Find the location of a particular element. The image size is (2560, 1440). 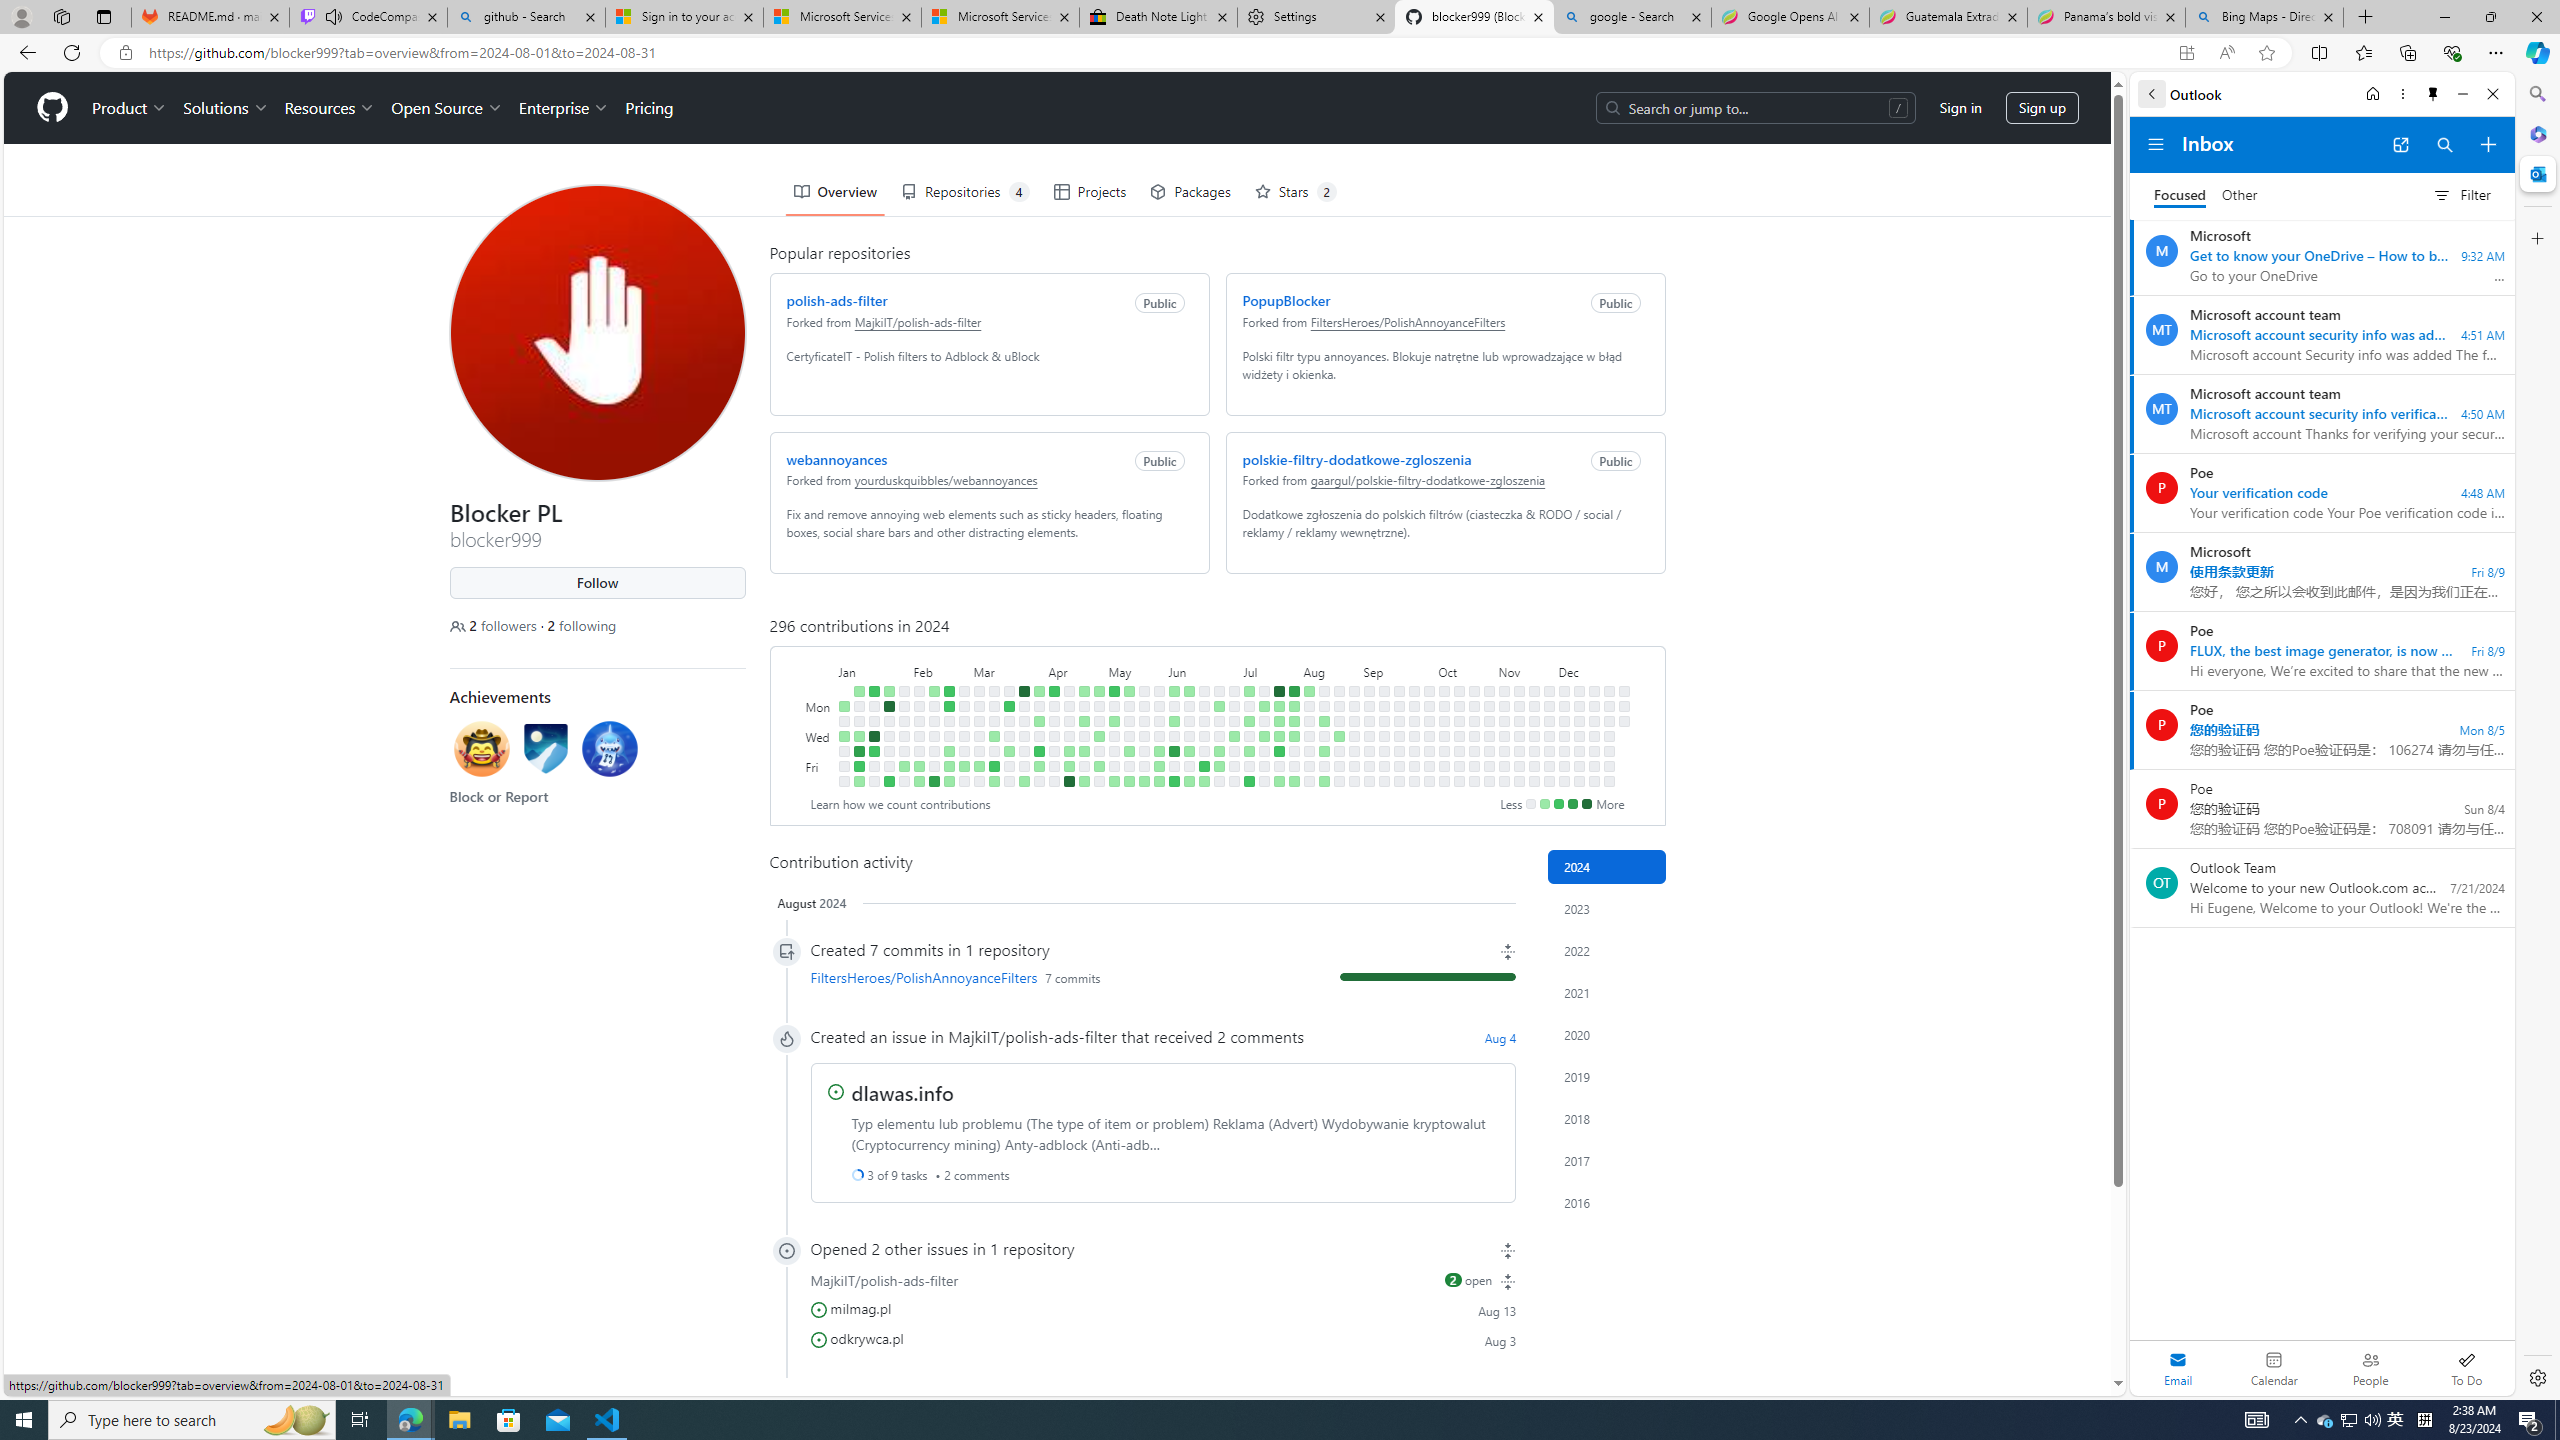

No contributions on August 10th. is located at coordinates (1309, 782).